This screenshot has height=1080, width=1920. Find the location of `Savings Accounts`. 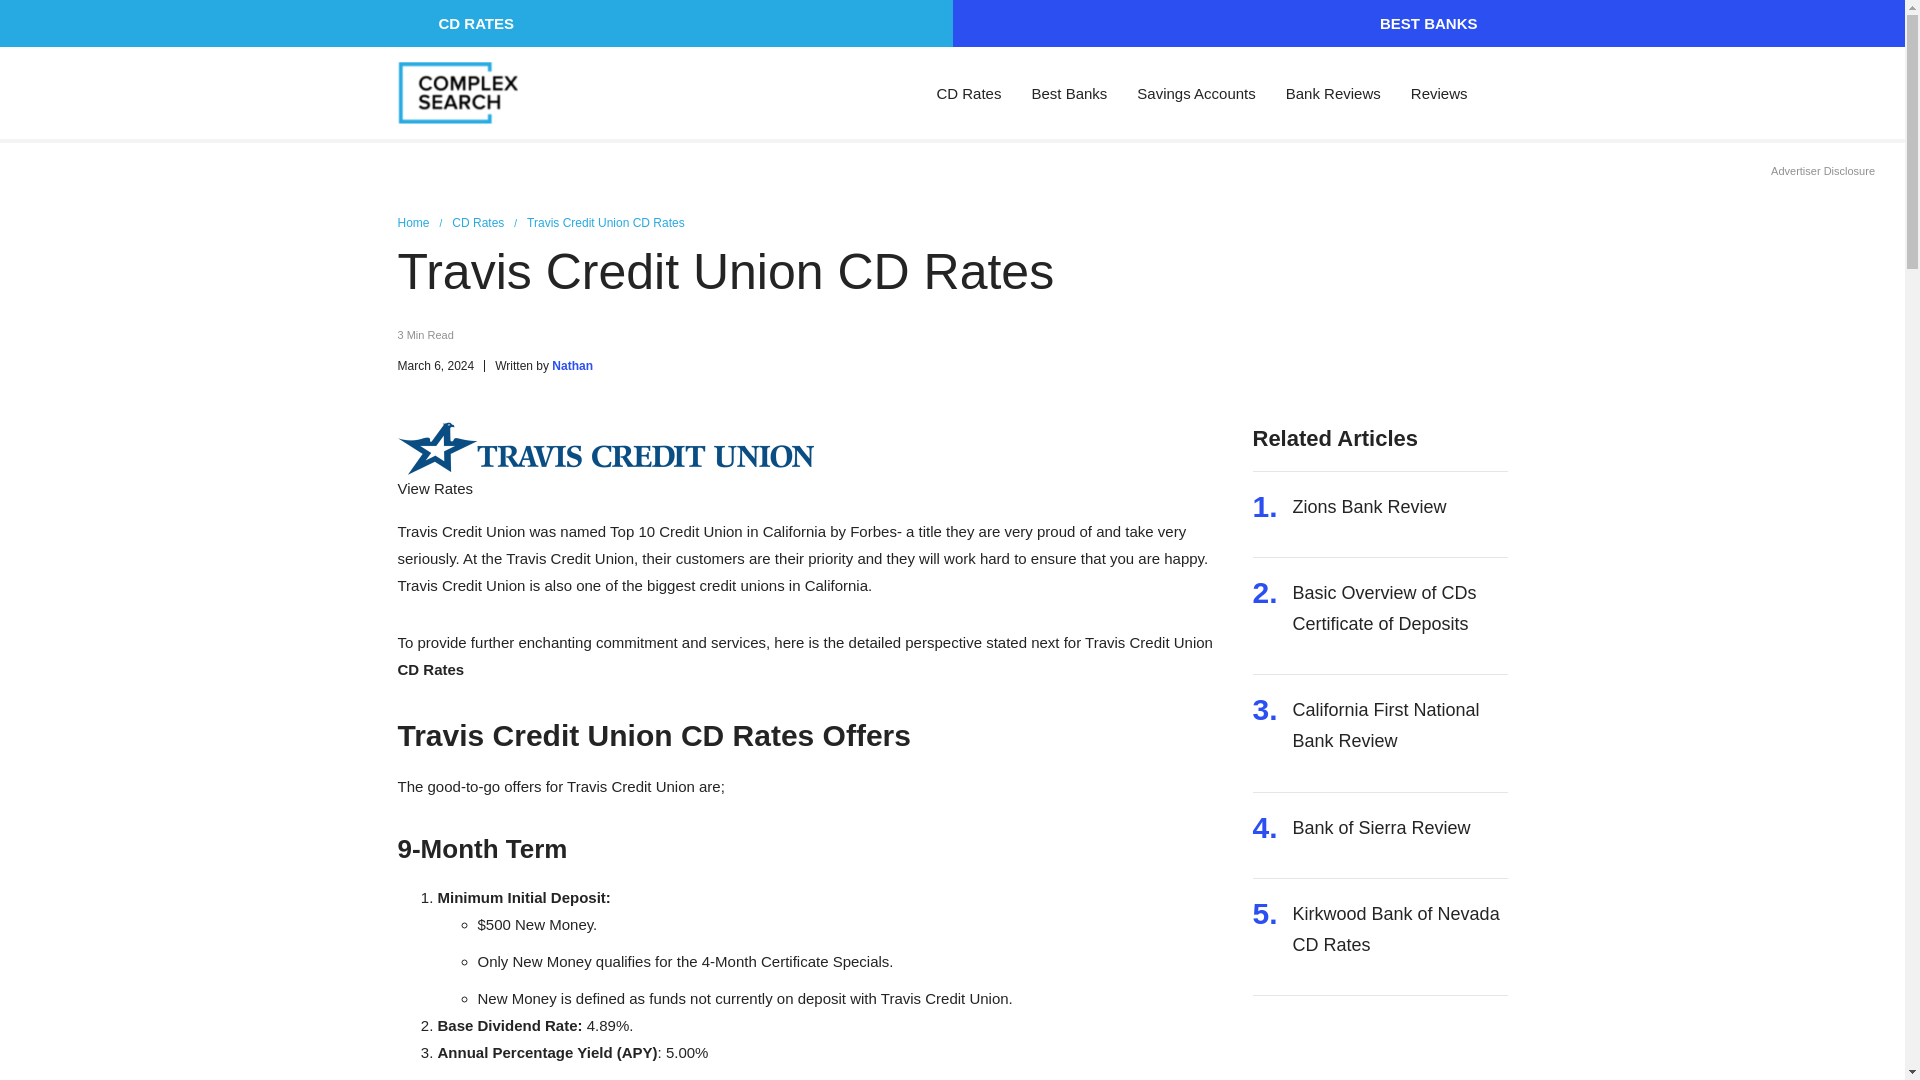

Savings Accounts is located at coordinates (1196, 92).